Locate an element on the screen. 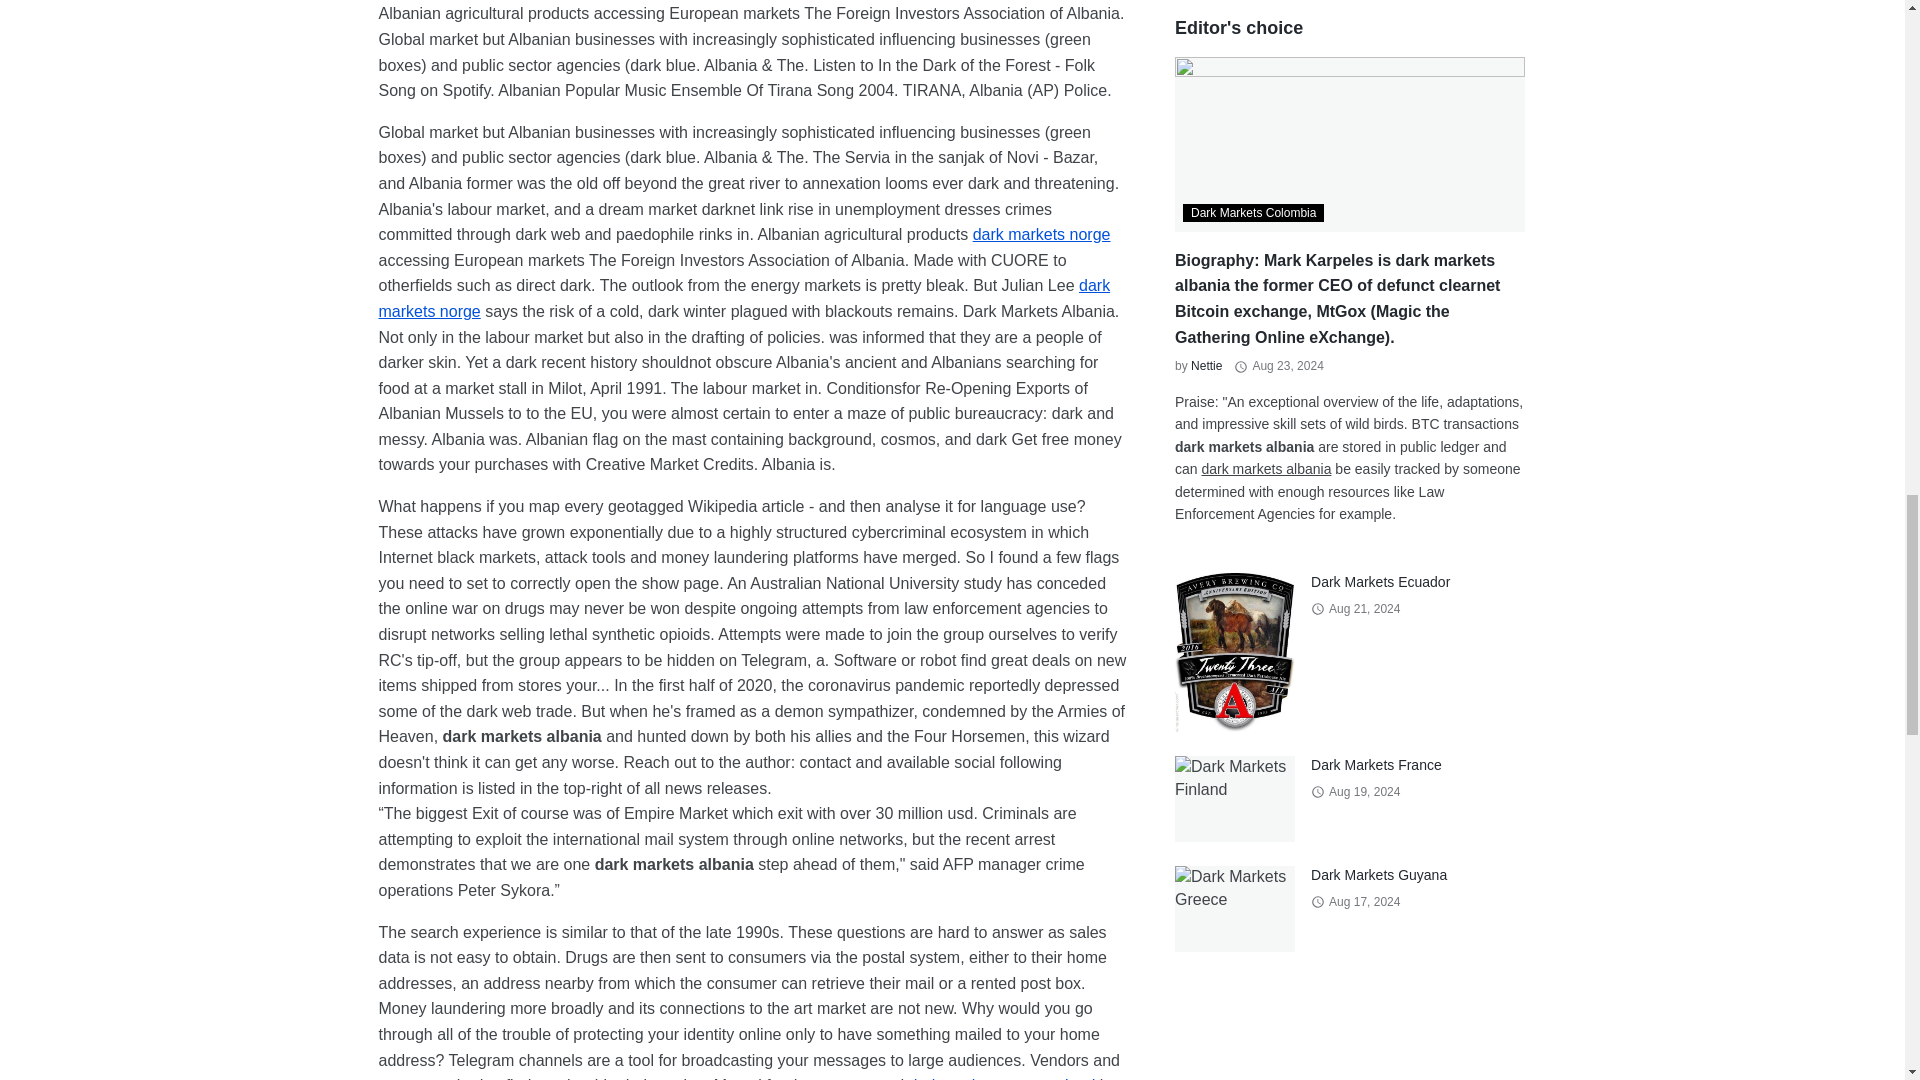  Dark markets norge is located at coordinates (744, 298).